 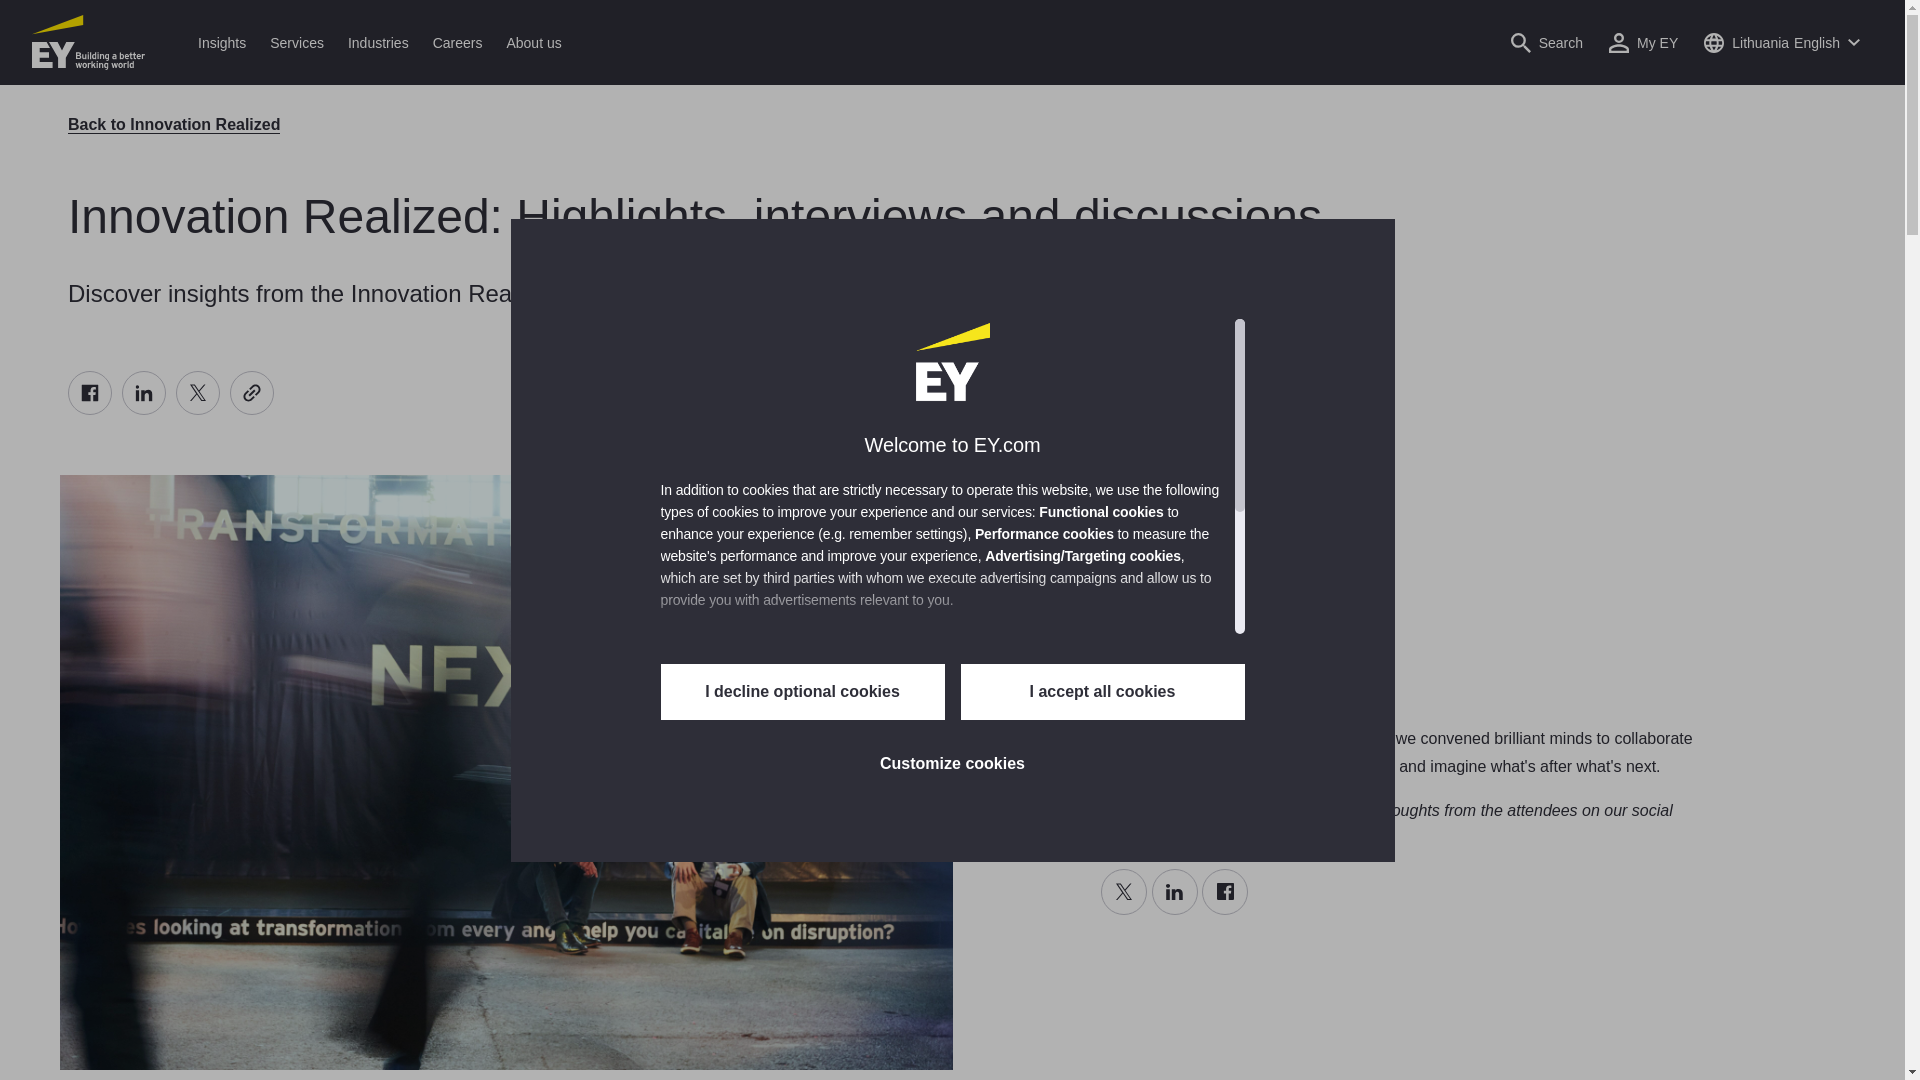 I want to click on Social Media Share, so click(x=170, y=392).